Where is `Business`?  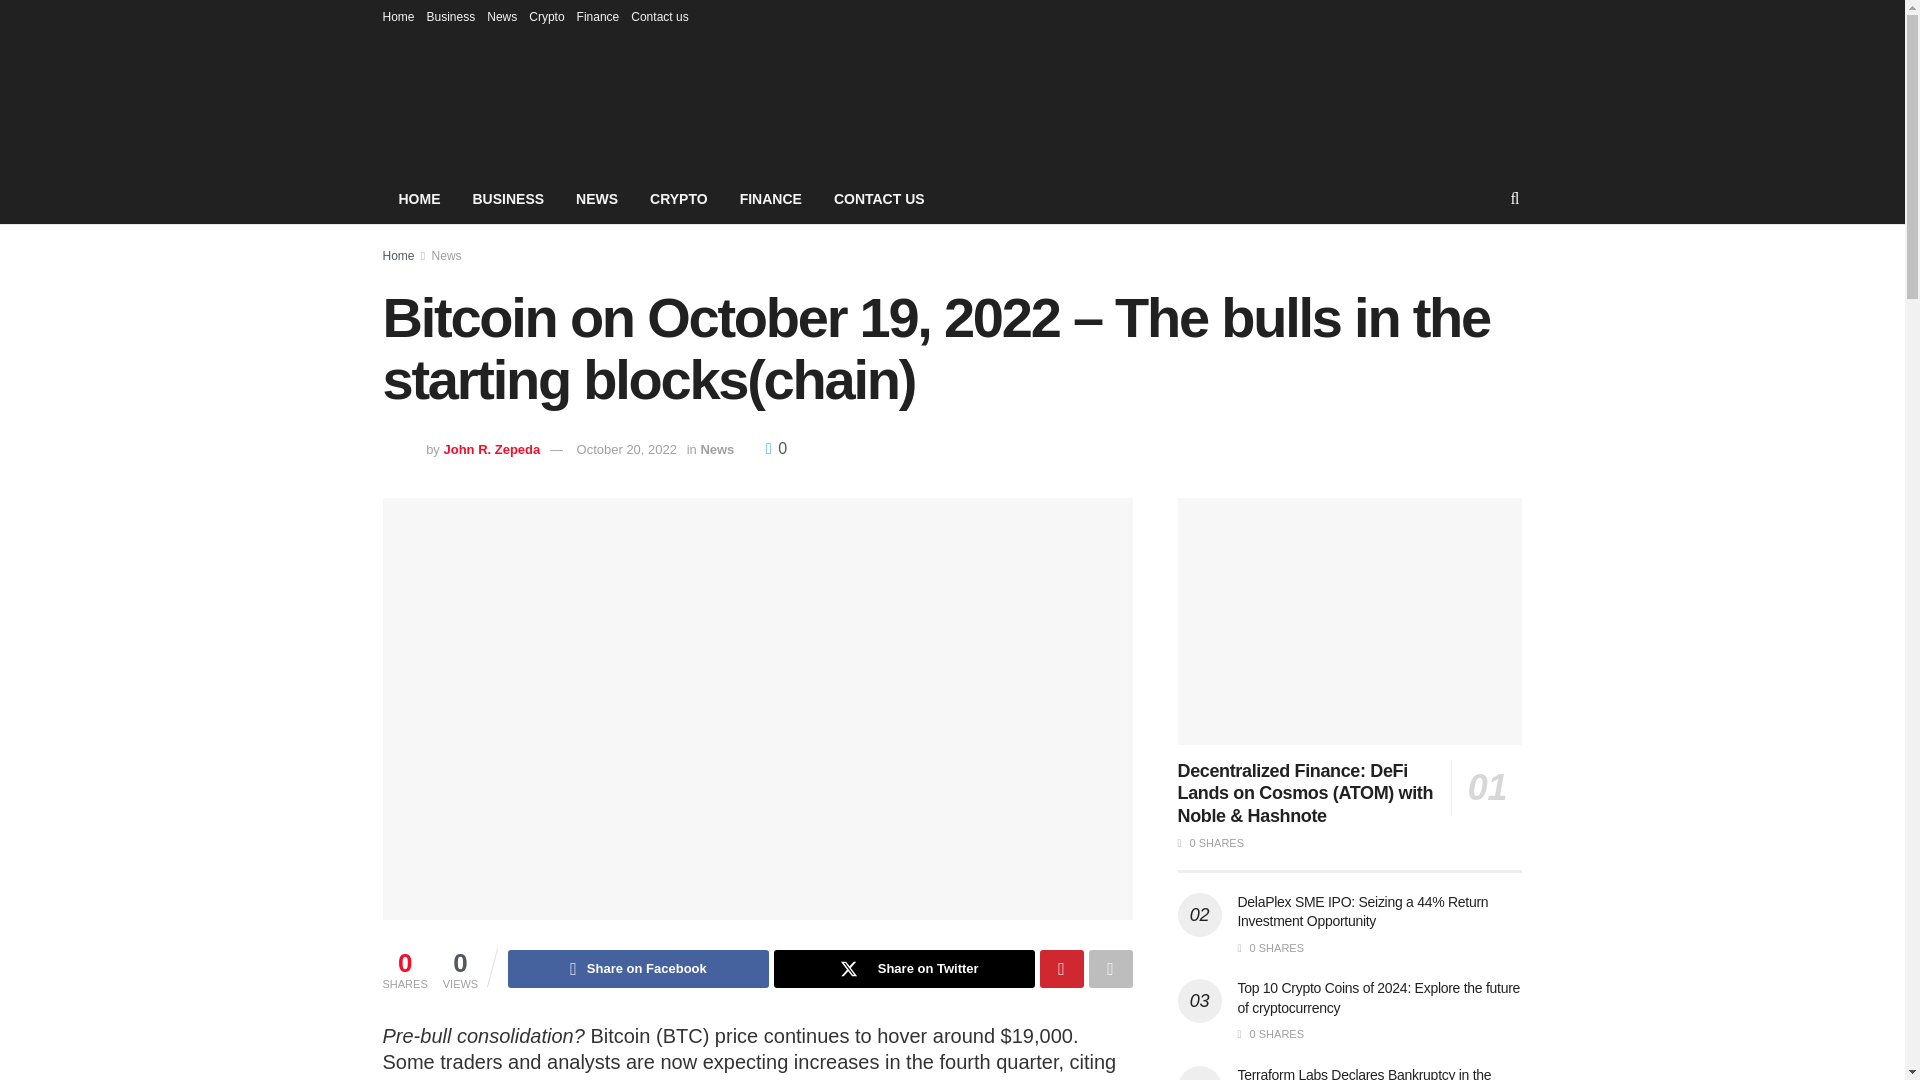
Business is located at coordinates (451, 16).